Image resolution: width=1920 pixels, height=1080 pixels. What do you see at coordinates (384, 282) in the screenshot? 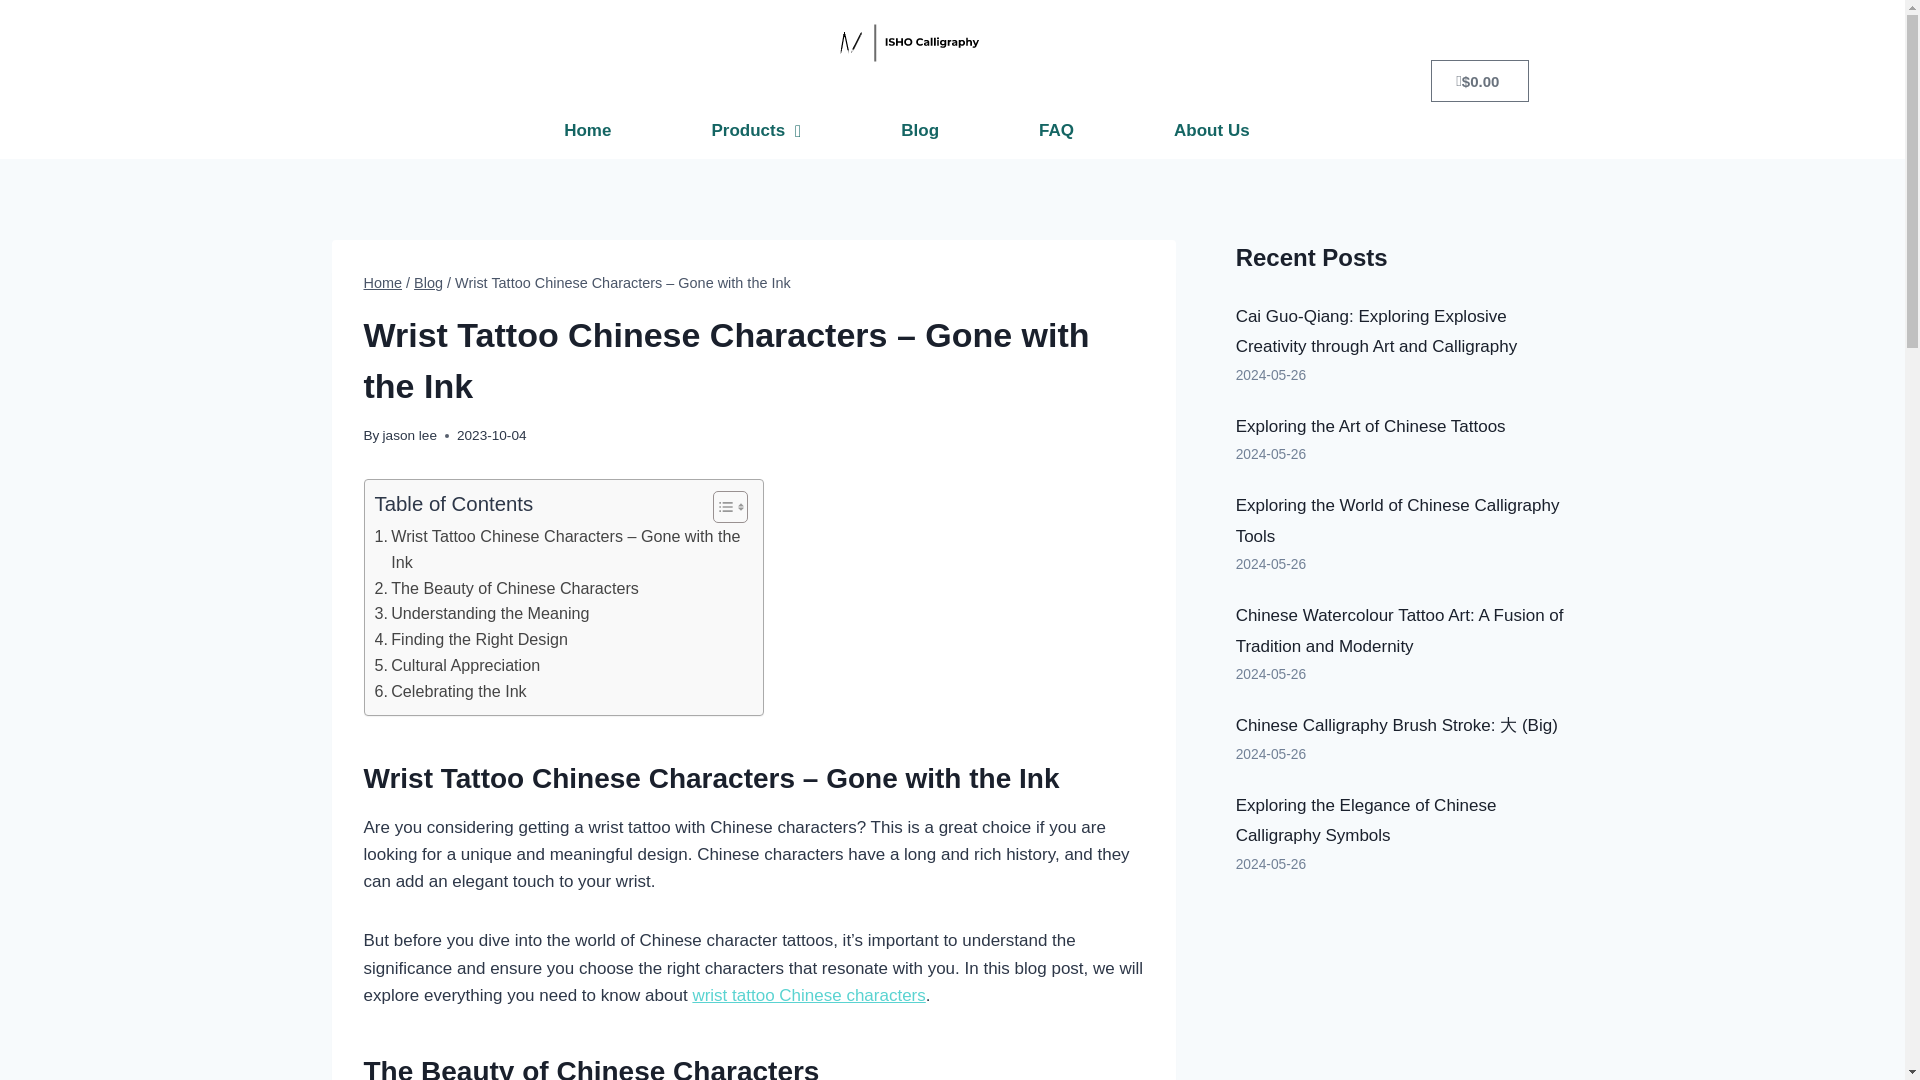
I see `Home` at bounding box center [384, 282].